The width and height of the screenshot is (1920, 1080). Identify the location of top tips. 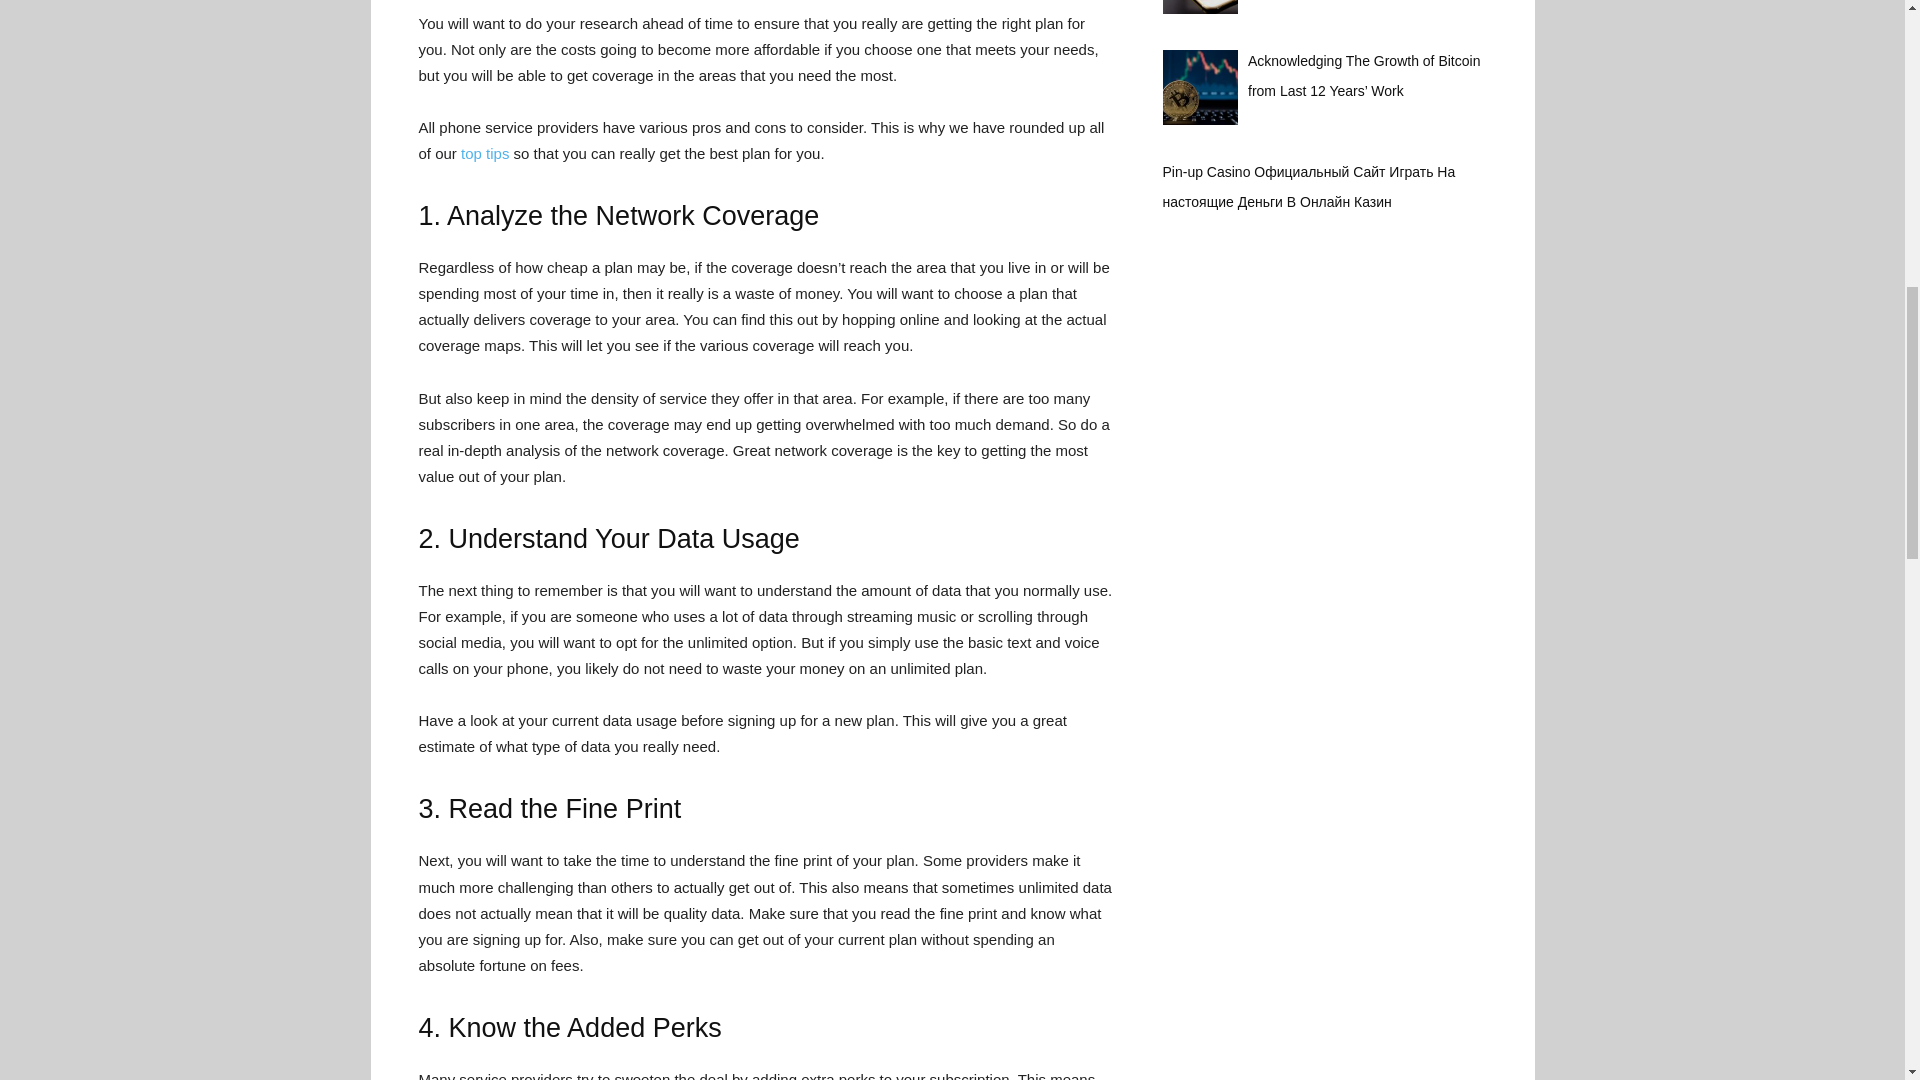
(483, 153).